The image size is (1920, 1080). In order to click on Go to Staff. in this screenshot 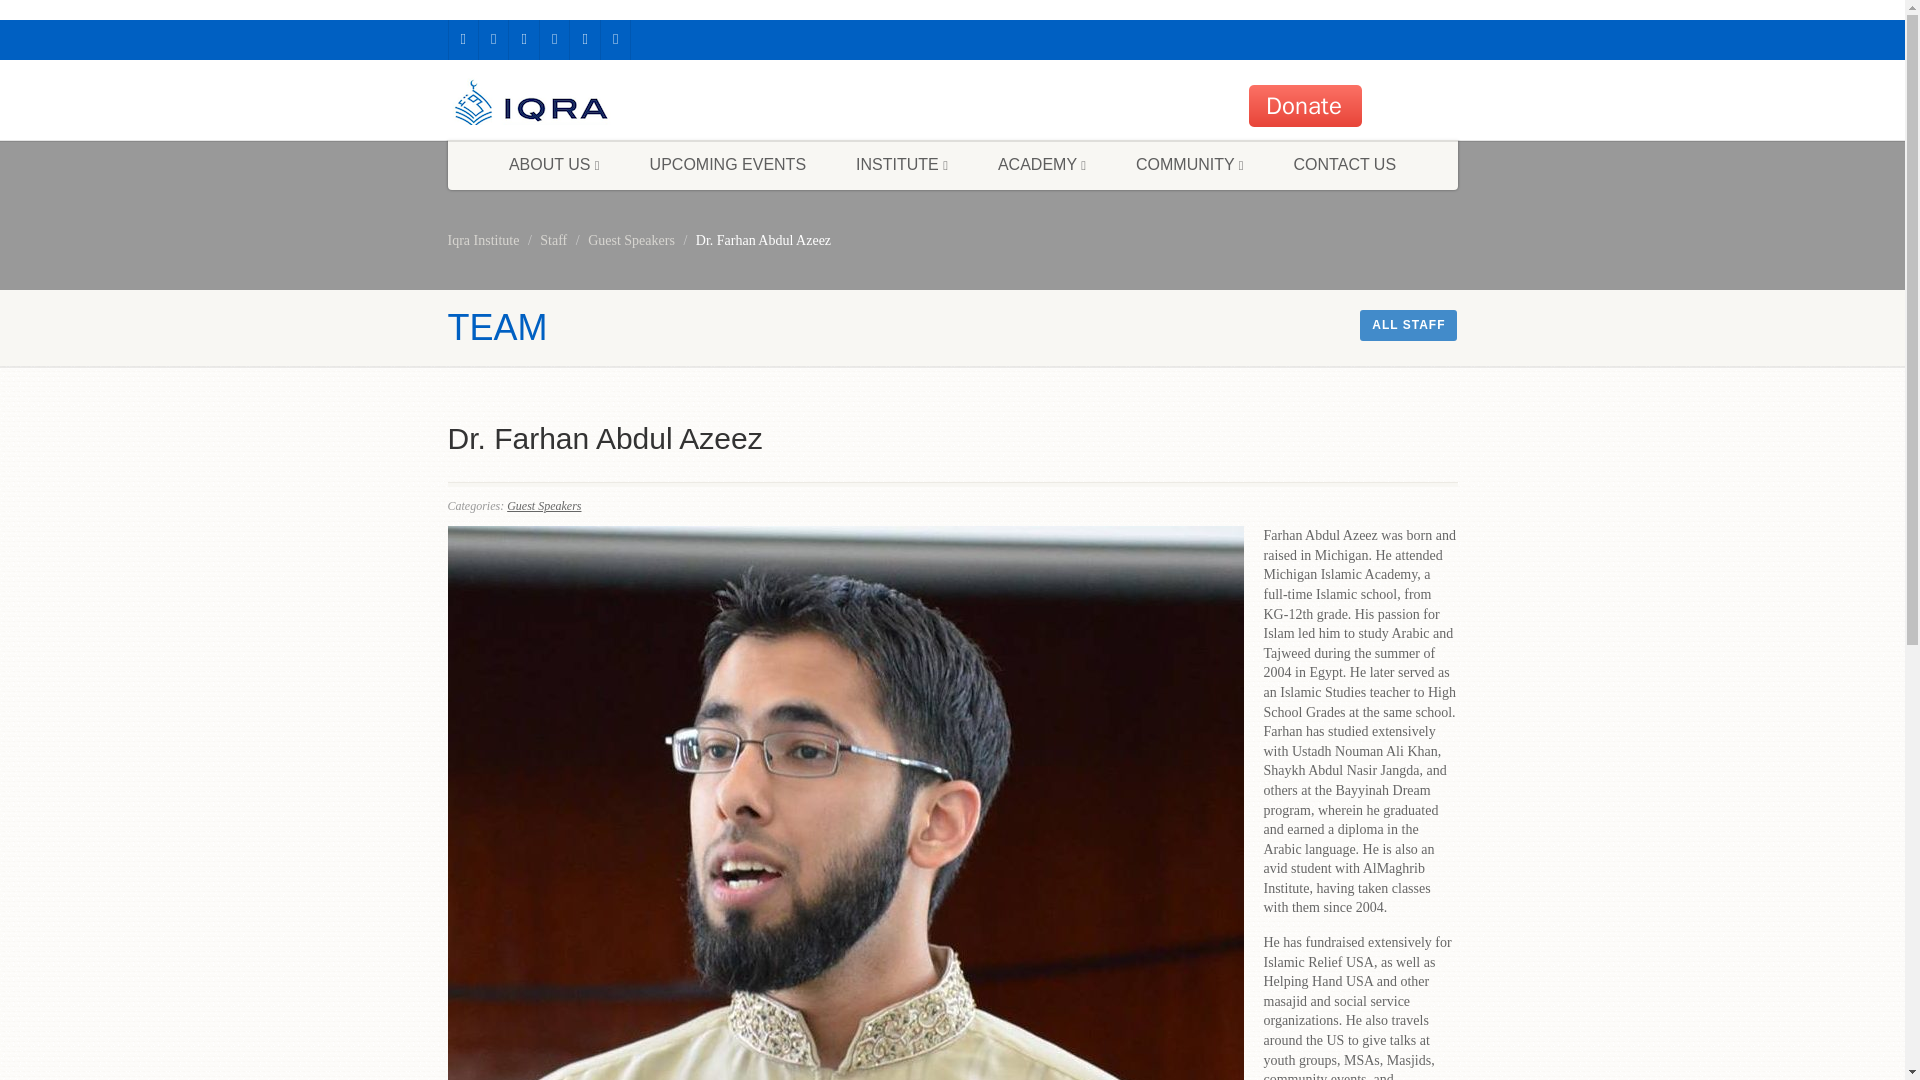, I will do `click(552, 240)`.